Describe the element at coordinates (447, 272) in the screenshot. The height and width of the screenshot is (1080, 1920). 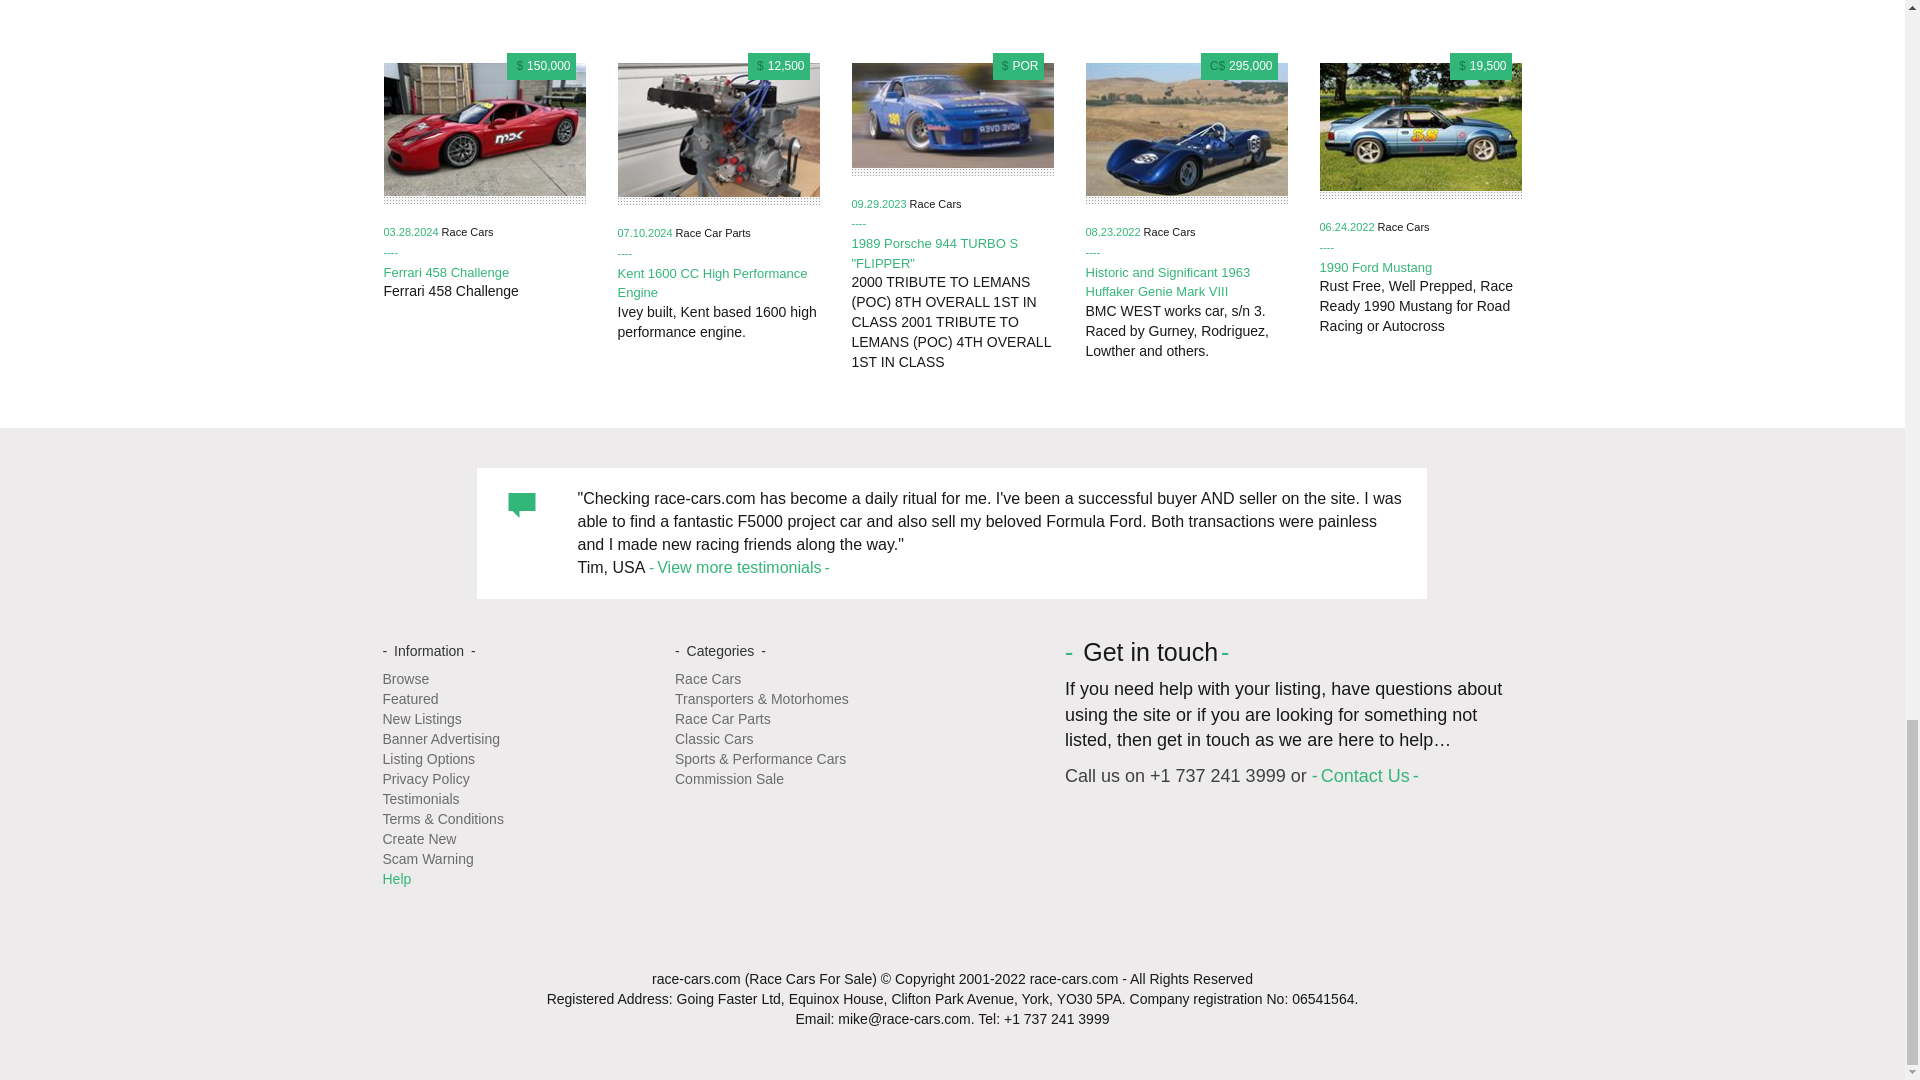
I see `Ferrari 458 Challenge` at that location.